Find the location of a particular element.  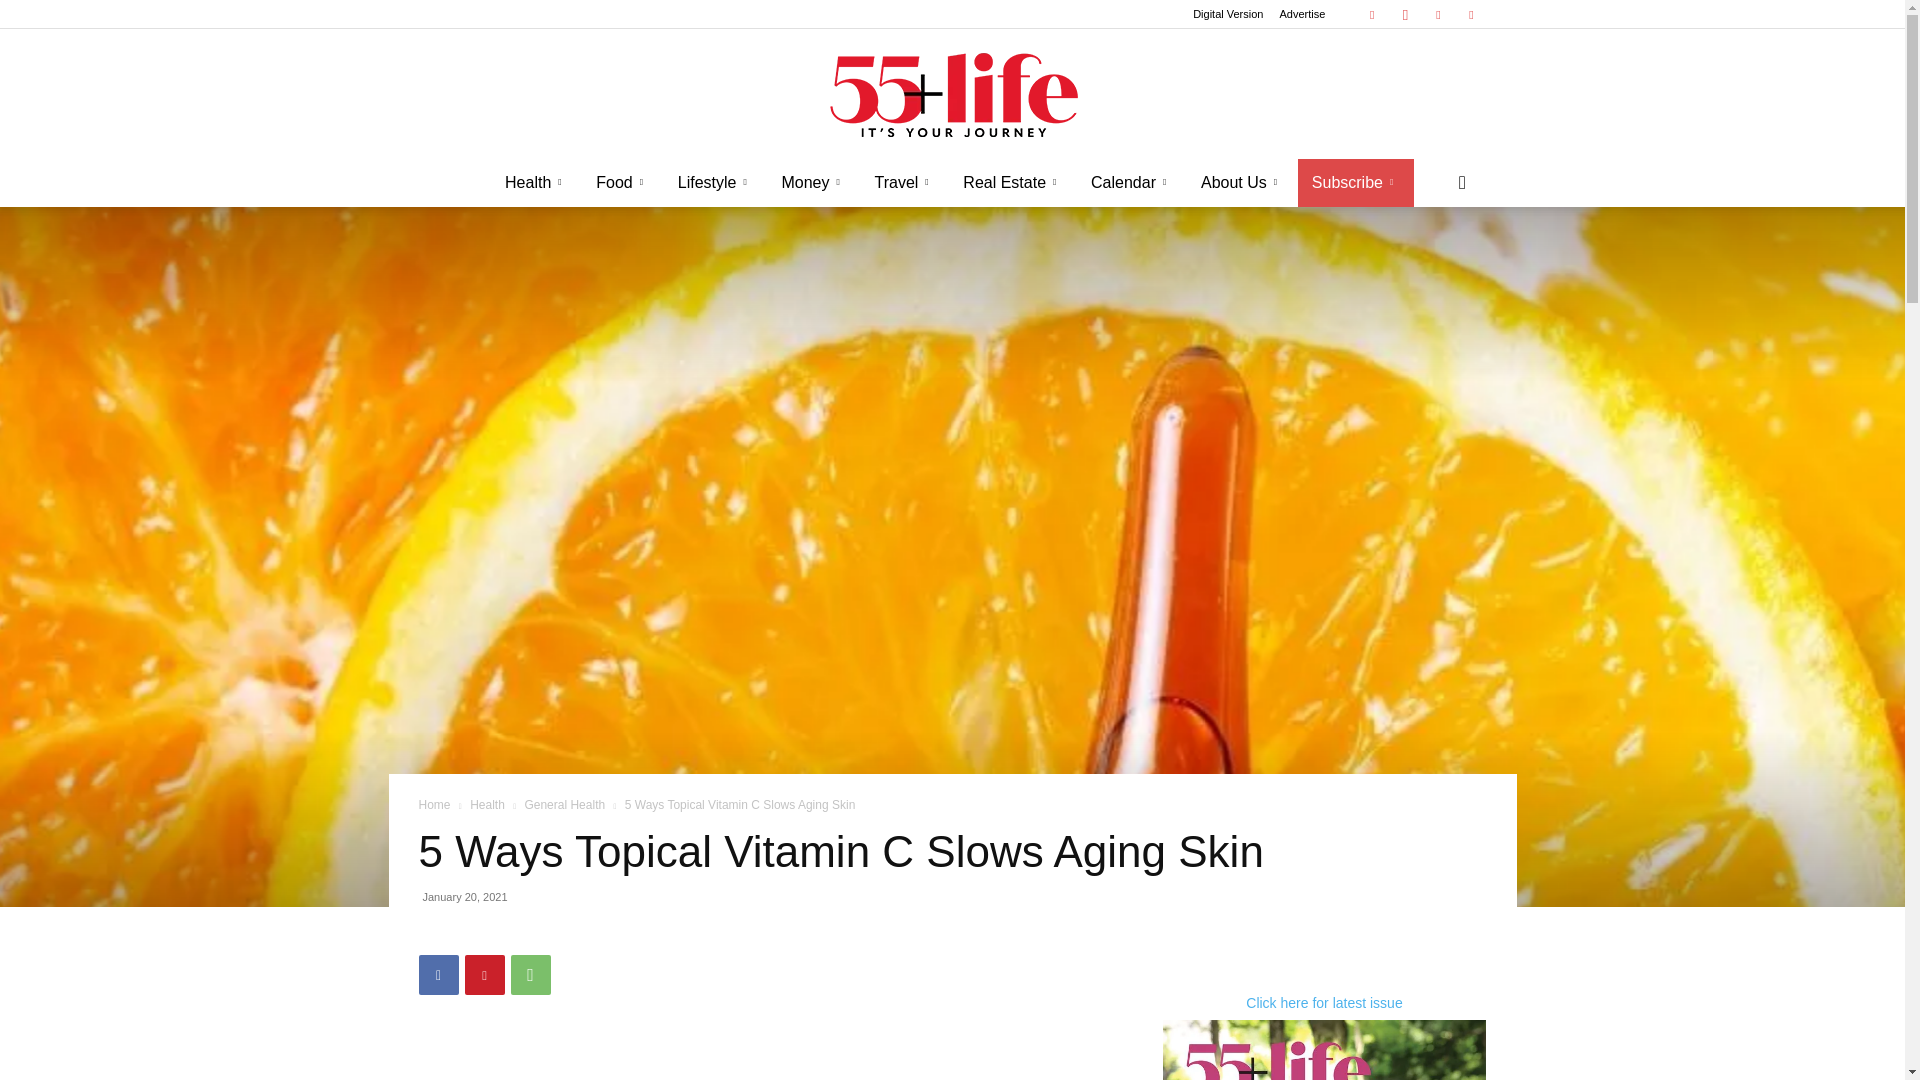

Facebook is located at coordinates (1372, 14).